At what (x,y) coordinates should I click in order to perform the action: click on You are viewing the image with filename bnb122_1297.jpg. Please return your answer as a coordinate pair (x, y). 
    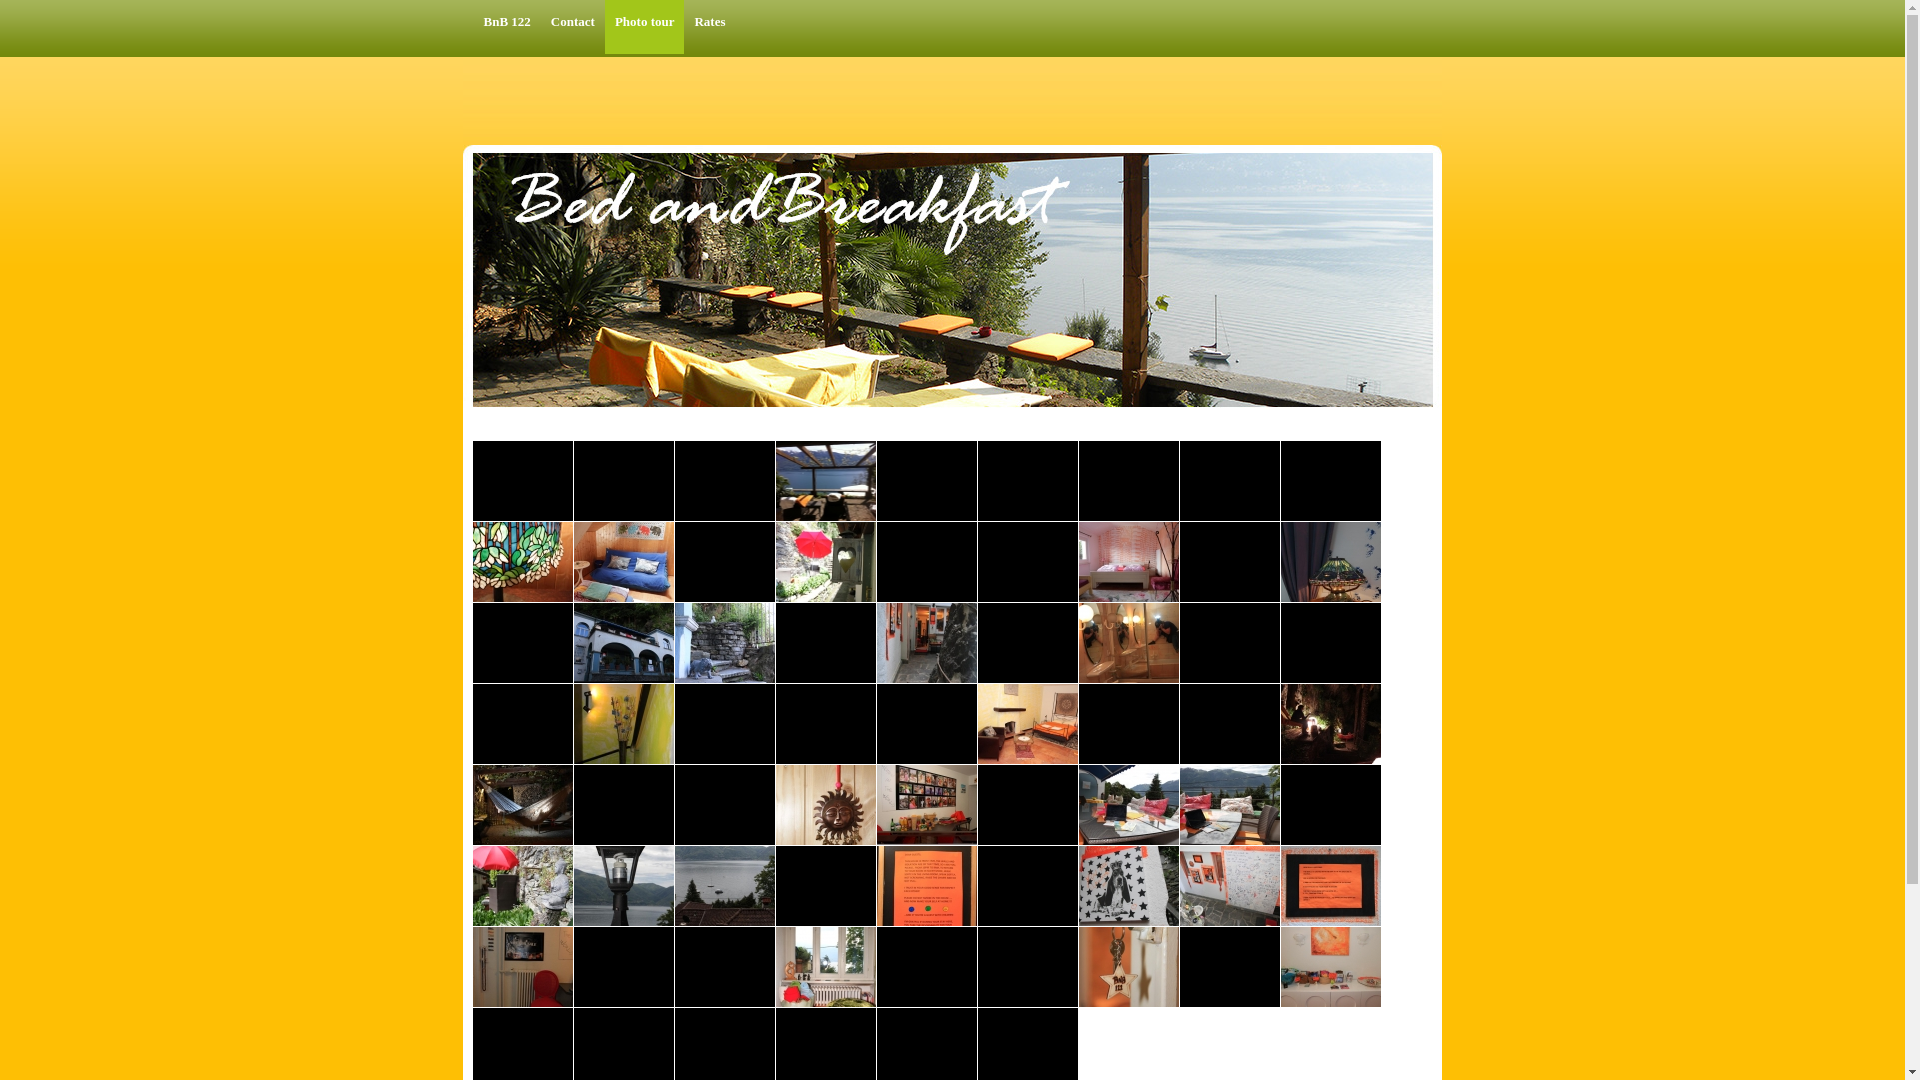
    Looking at the image, I should click on (1230, 562).